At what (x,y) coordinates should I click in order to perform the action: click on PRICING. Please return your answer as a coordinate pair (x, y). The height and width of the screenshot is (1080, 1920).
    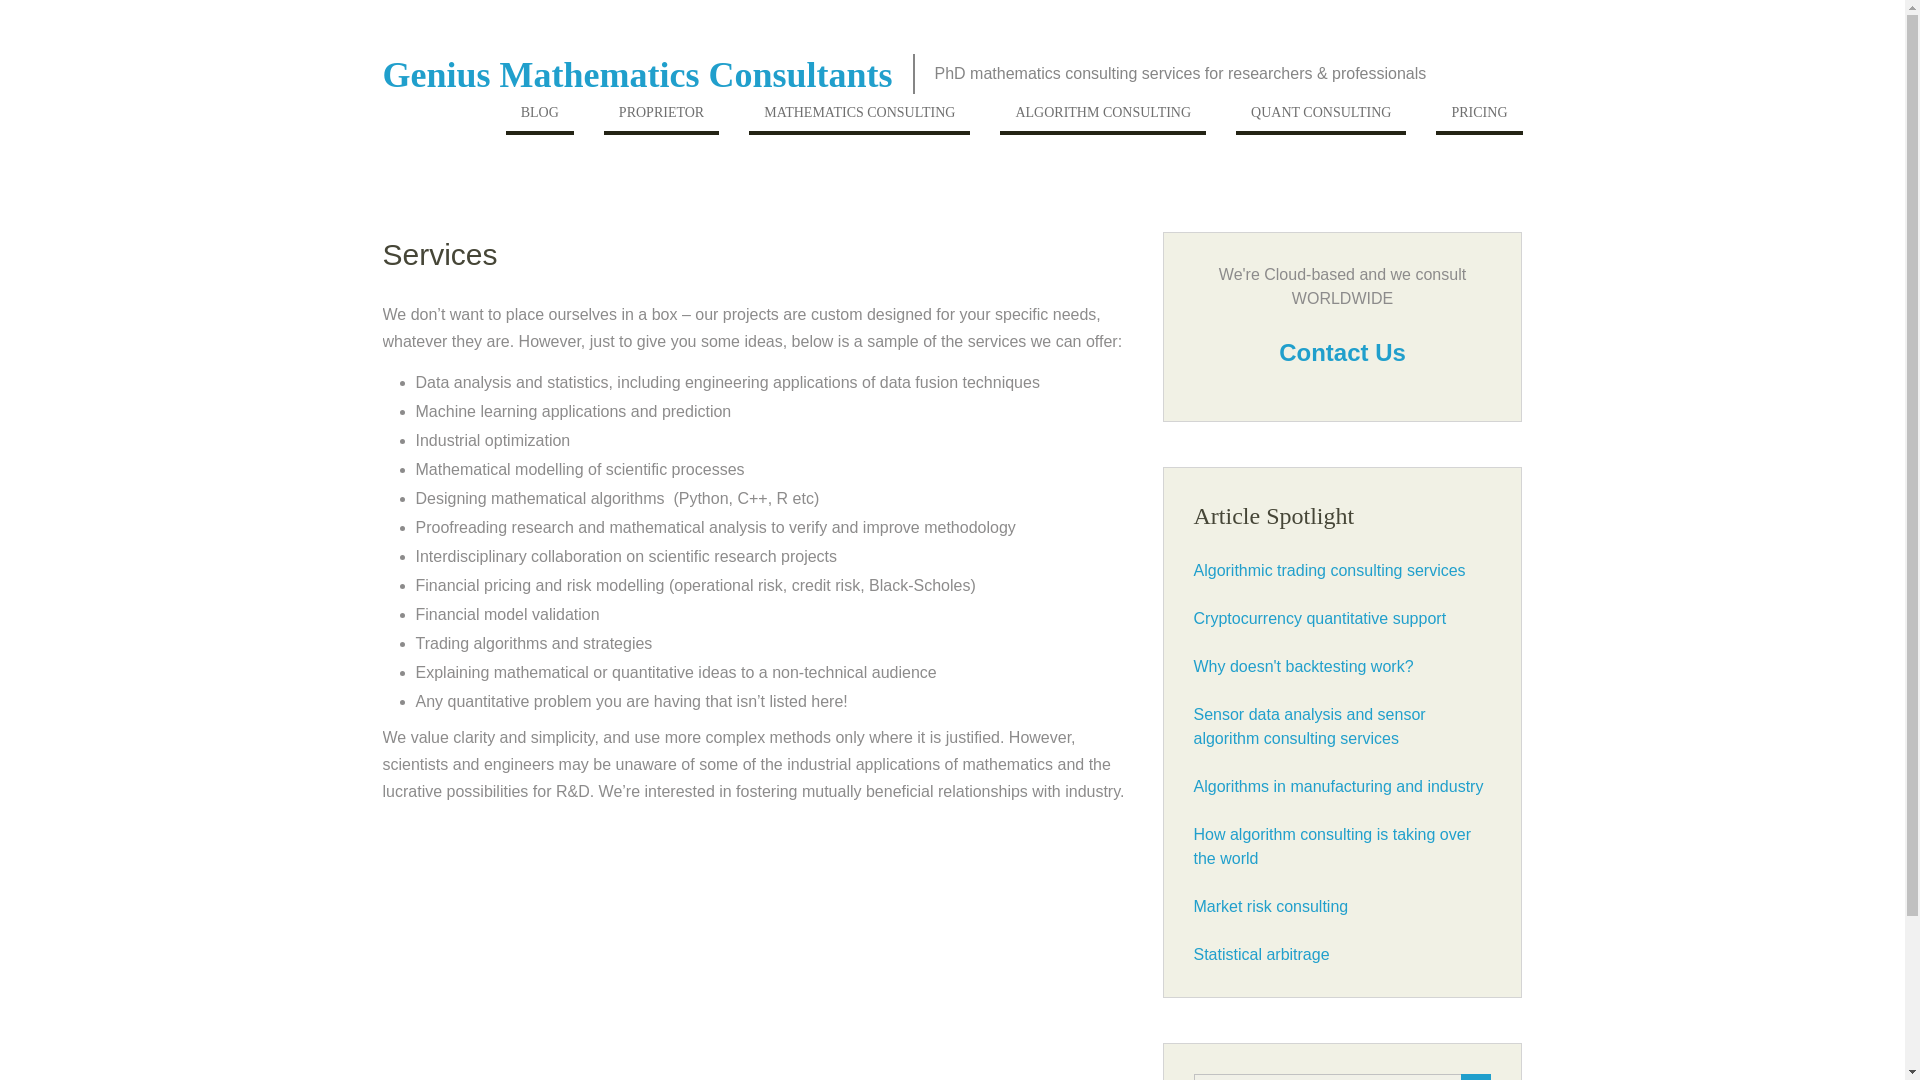
    Looking at the image, I should click on (1479, 118).